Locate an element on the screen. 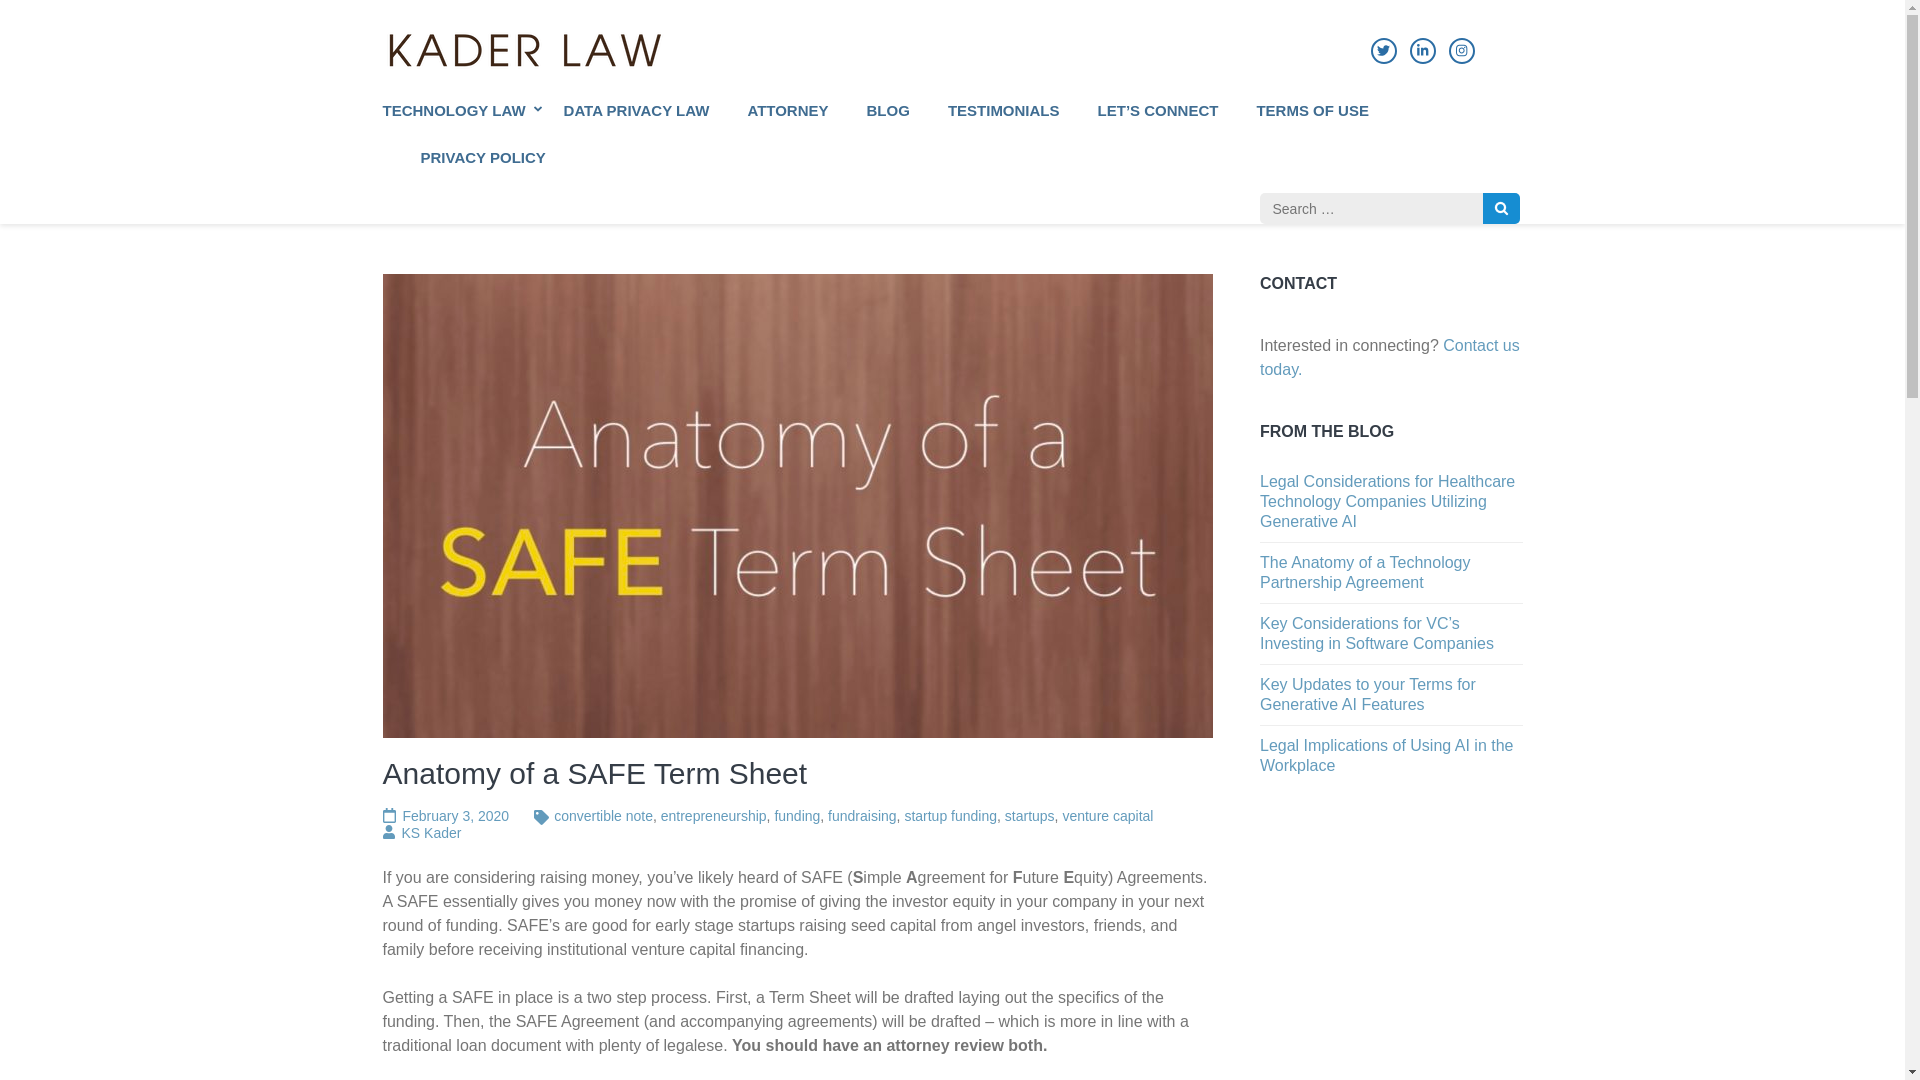 The width and height of the screenshot is (1920, 1080). BLOG is located at coordinates (888, 122).